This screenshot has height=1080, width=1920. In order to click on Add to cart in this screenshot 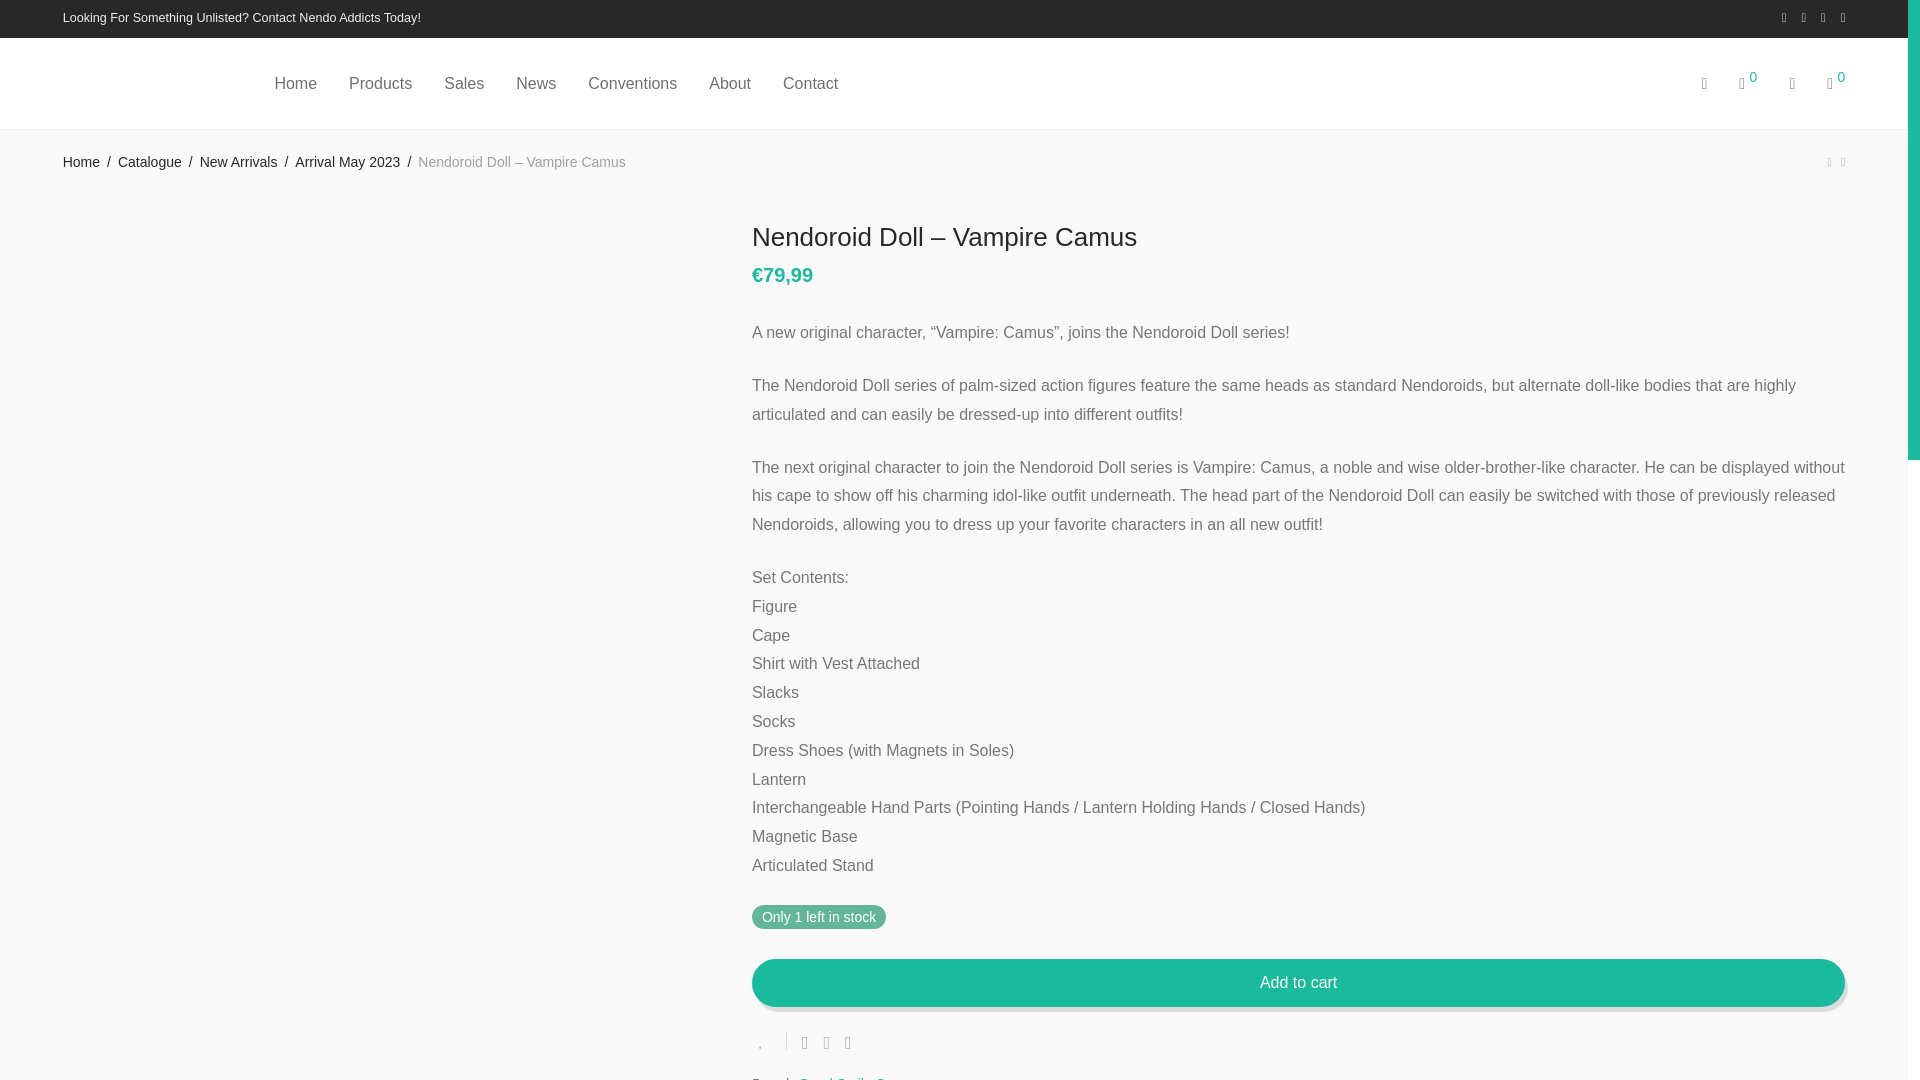, I will do `click(1298, 982)`.